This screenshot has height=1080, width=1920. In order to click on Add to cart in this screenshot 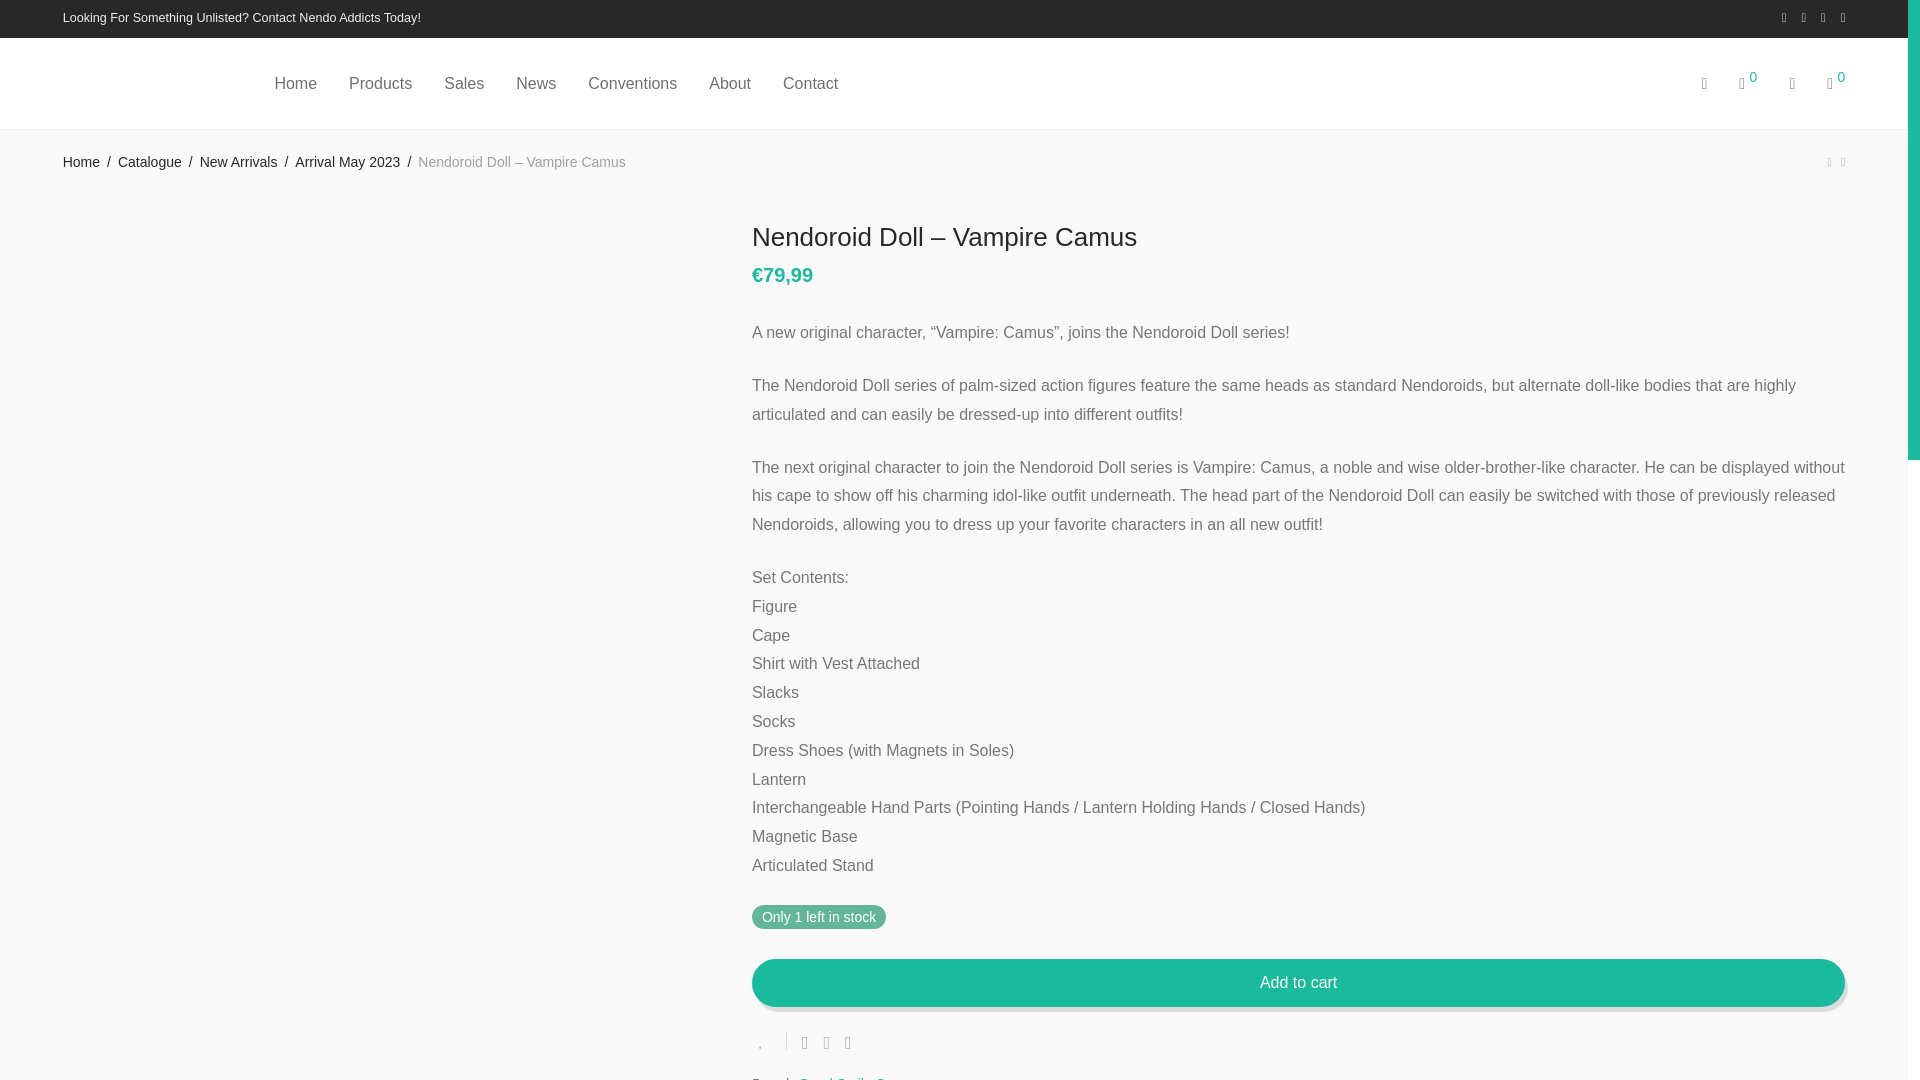, I will do `click(1298, 982)`.